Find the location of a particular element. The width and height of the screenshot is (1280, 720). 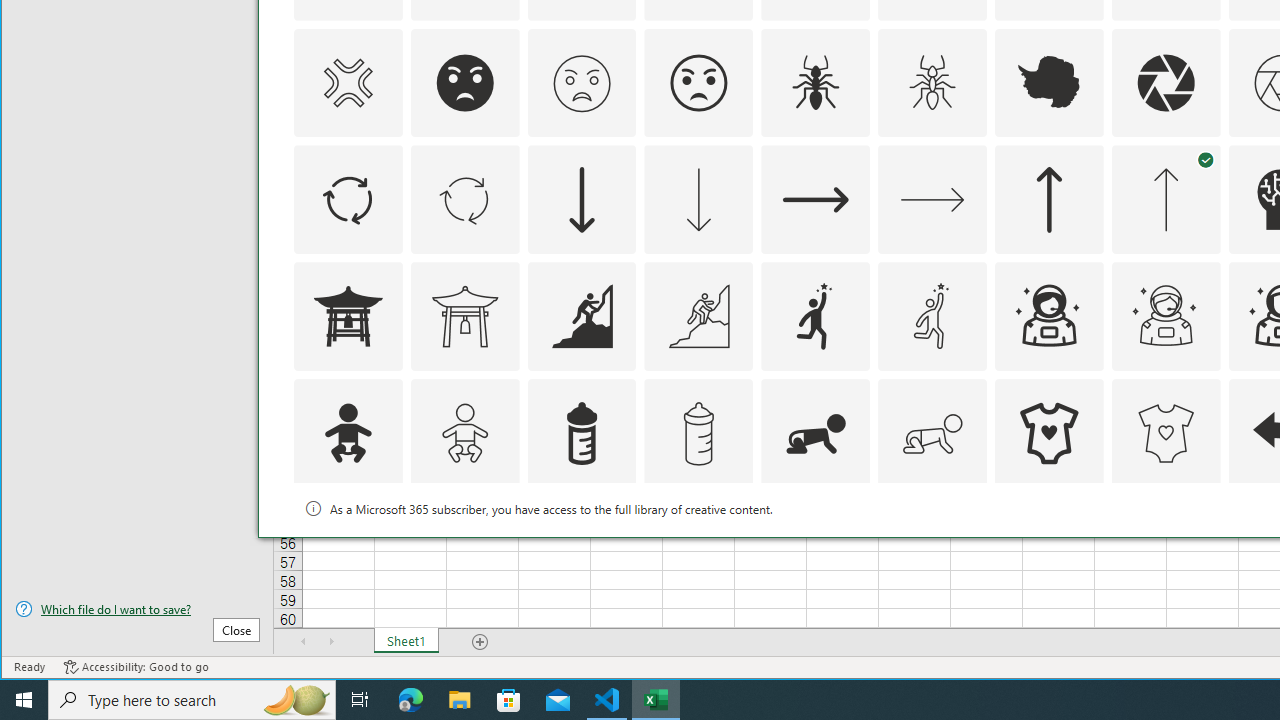

AutomationID: Icons_BabyCrawling_M is located at coordinates (932, 434).